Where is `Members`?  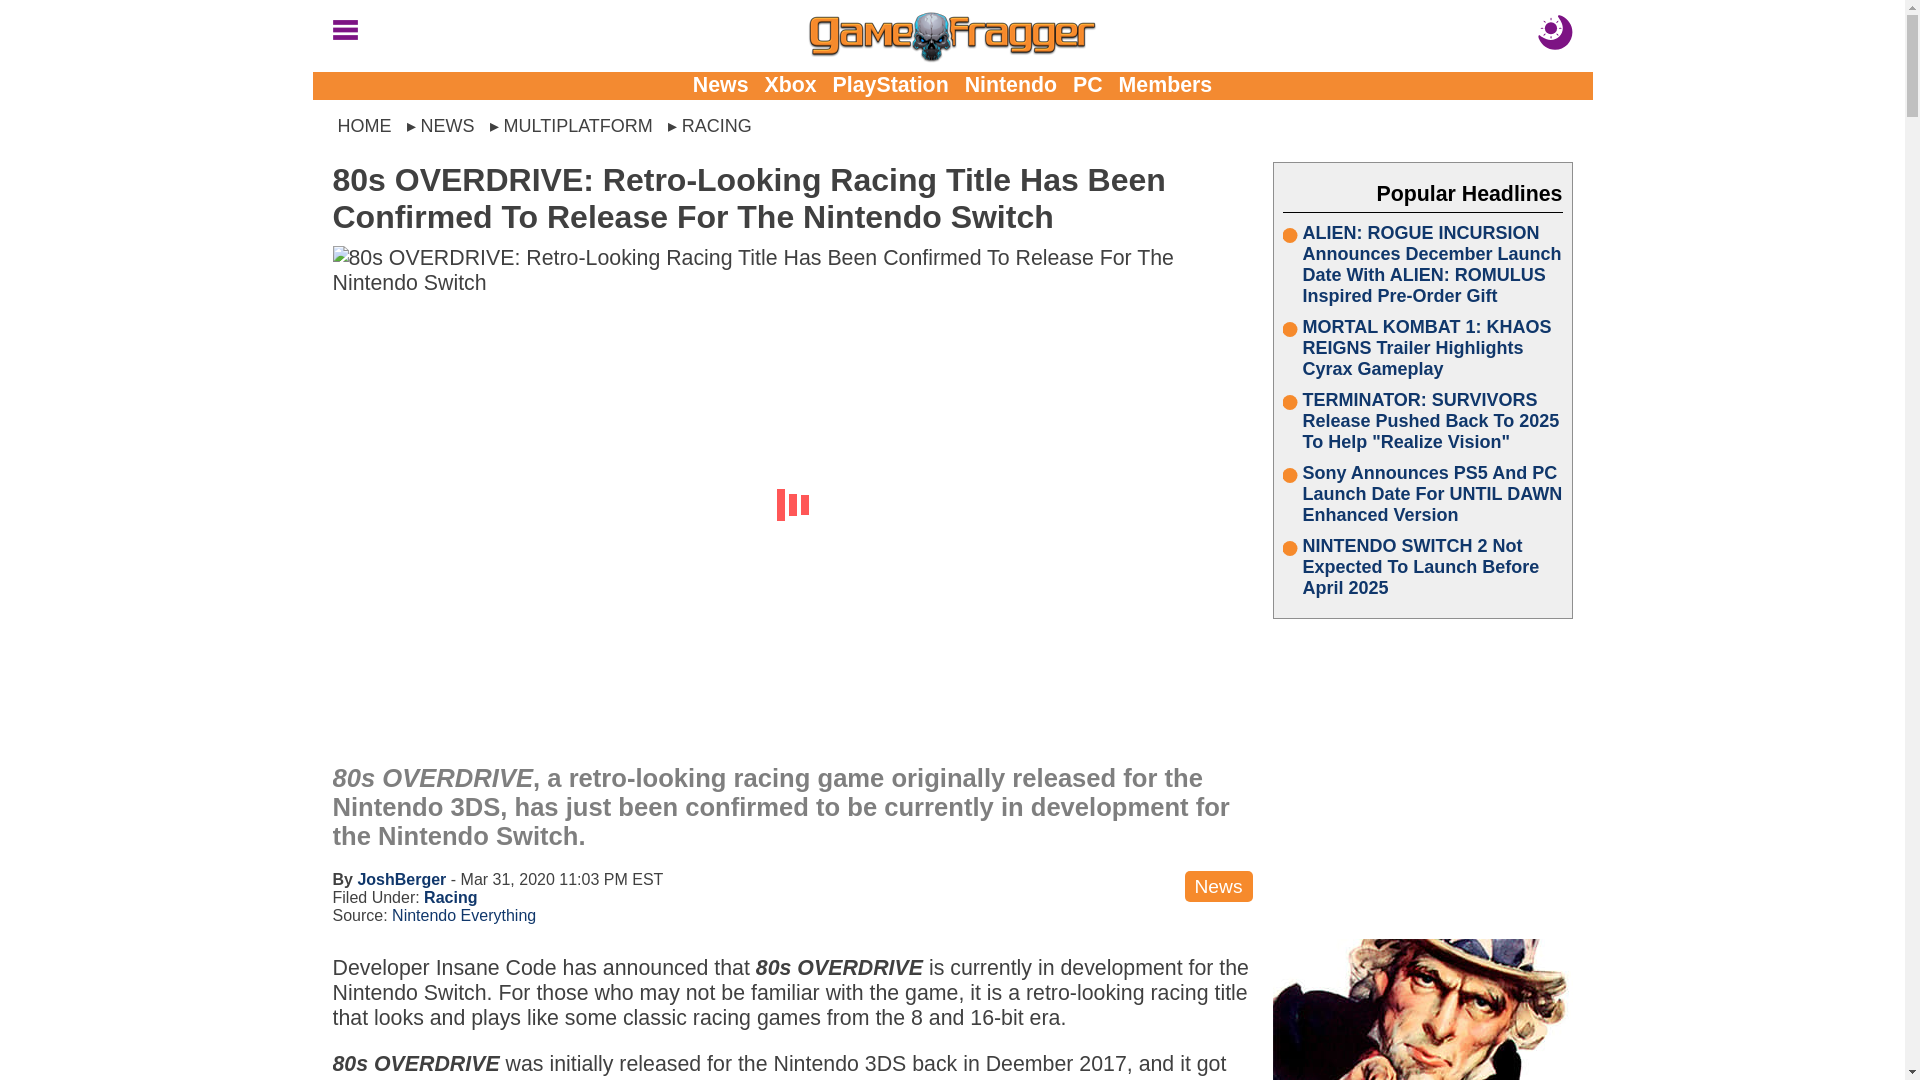
Members is located at coordinates (1166, 85).